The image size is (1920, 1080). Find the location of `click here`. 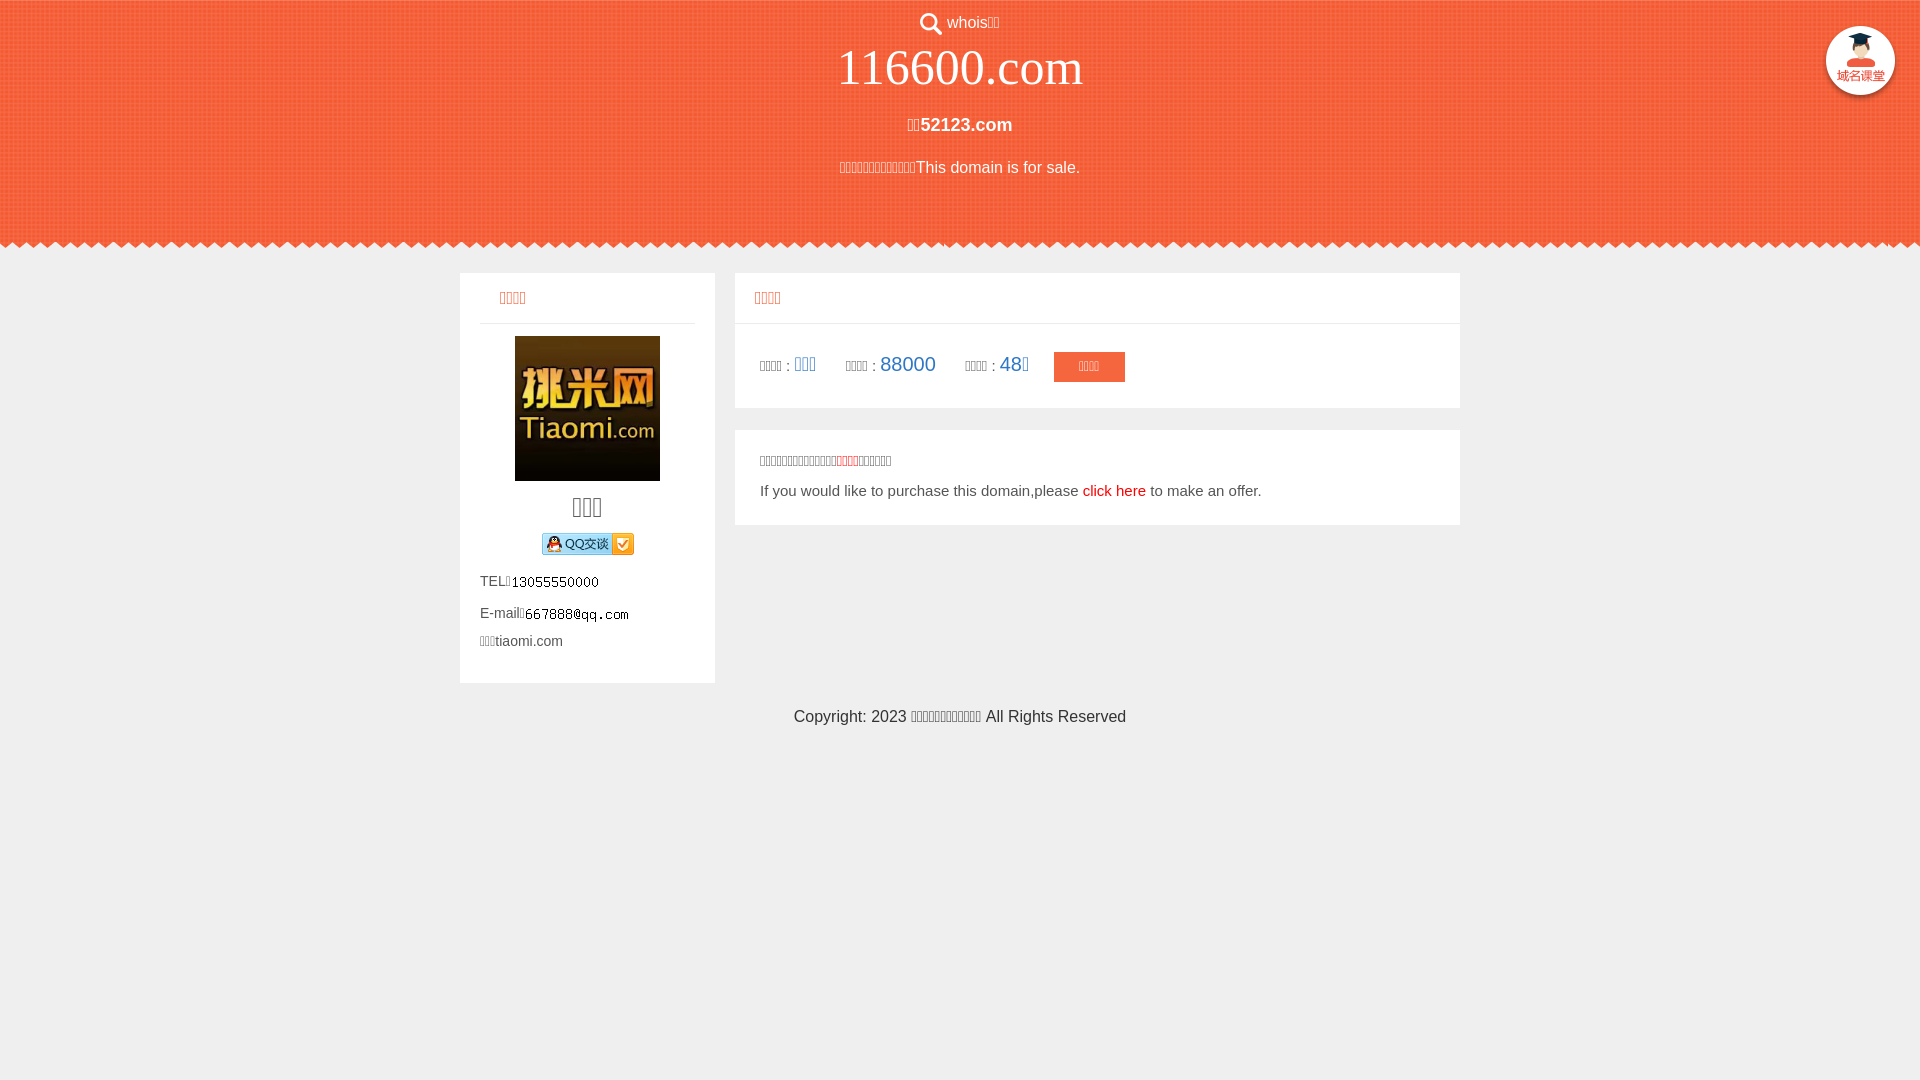

click here is located at coordinates (1114, 490).